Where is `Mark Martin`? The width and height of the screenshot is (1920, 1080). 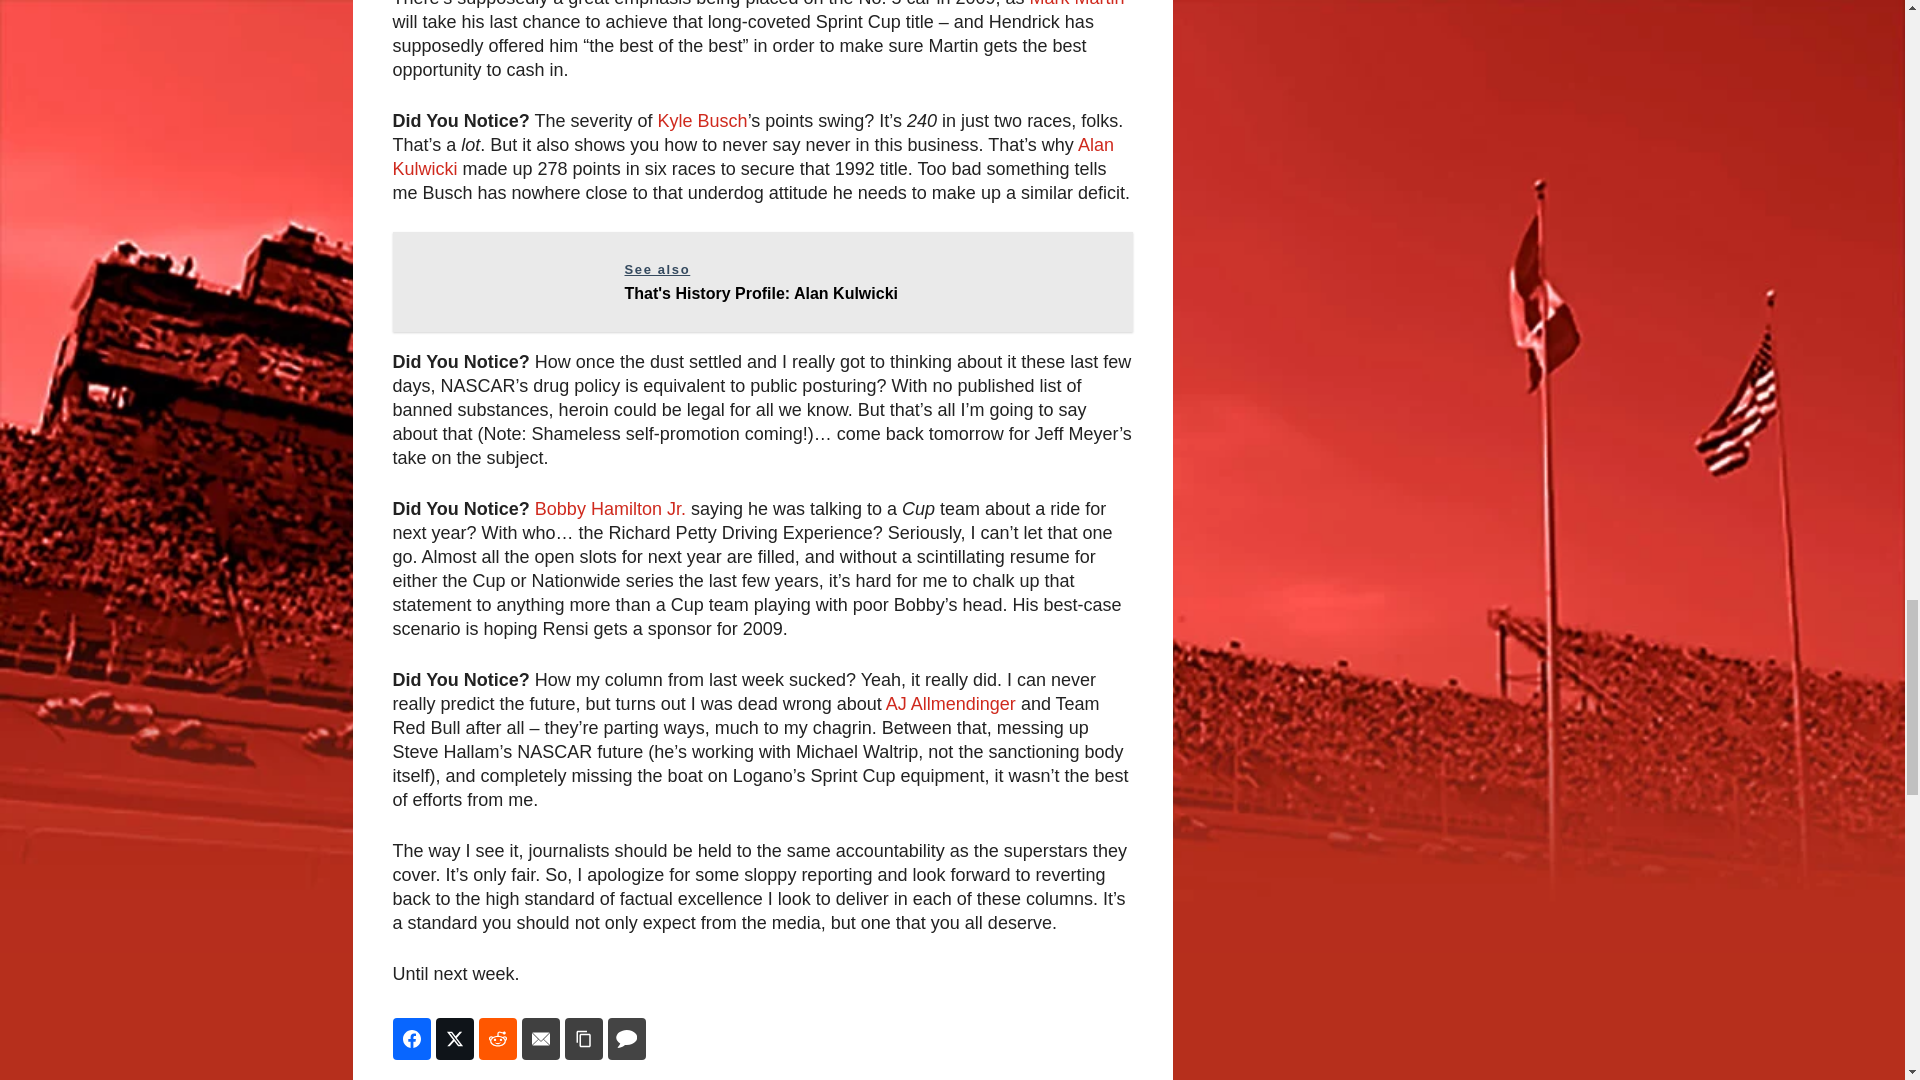
Mark Martin is located at coordinates (703, 120).